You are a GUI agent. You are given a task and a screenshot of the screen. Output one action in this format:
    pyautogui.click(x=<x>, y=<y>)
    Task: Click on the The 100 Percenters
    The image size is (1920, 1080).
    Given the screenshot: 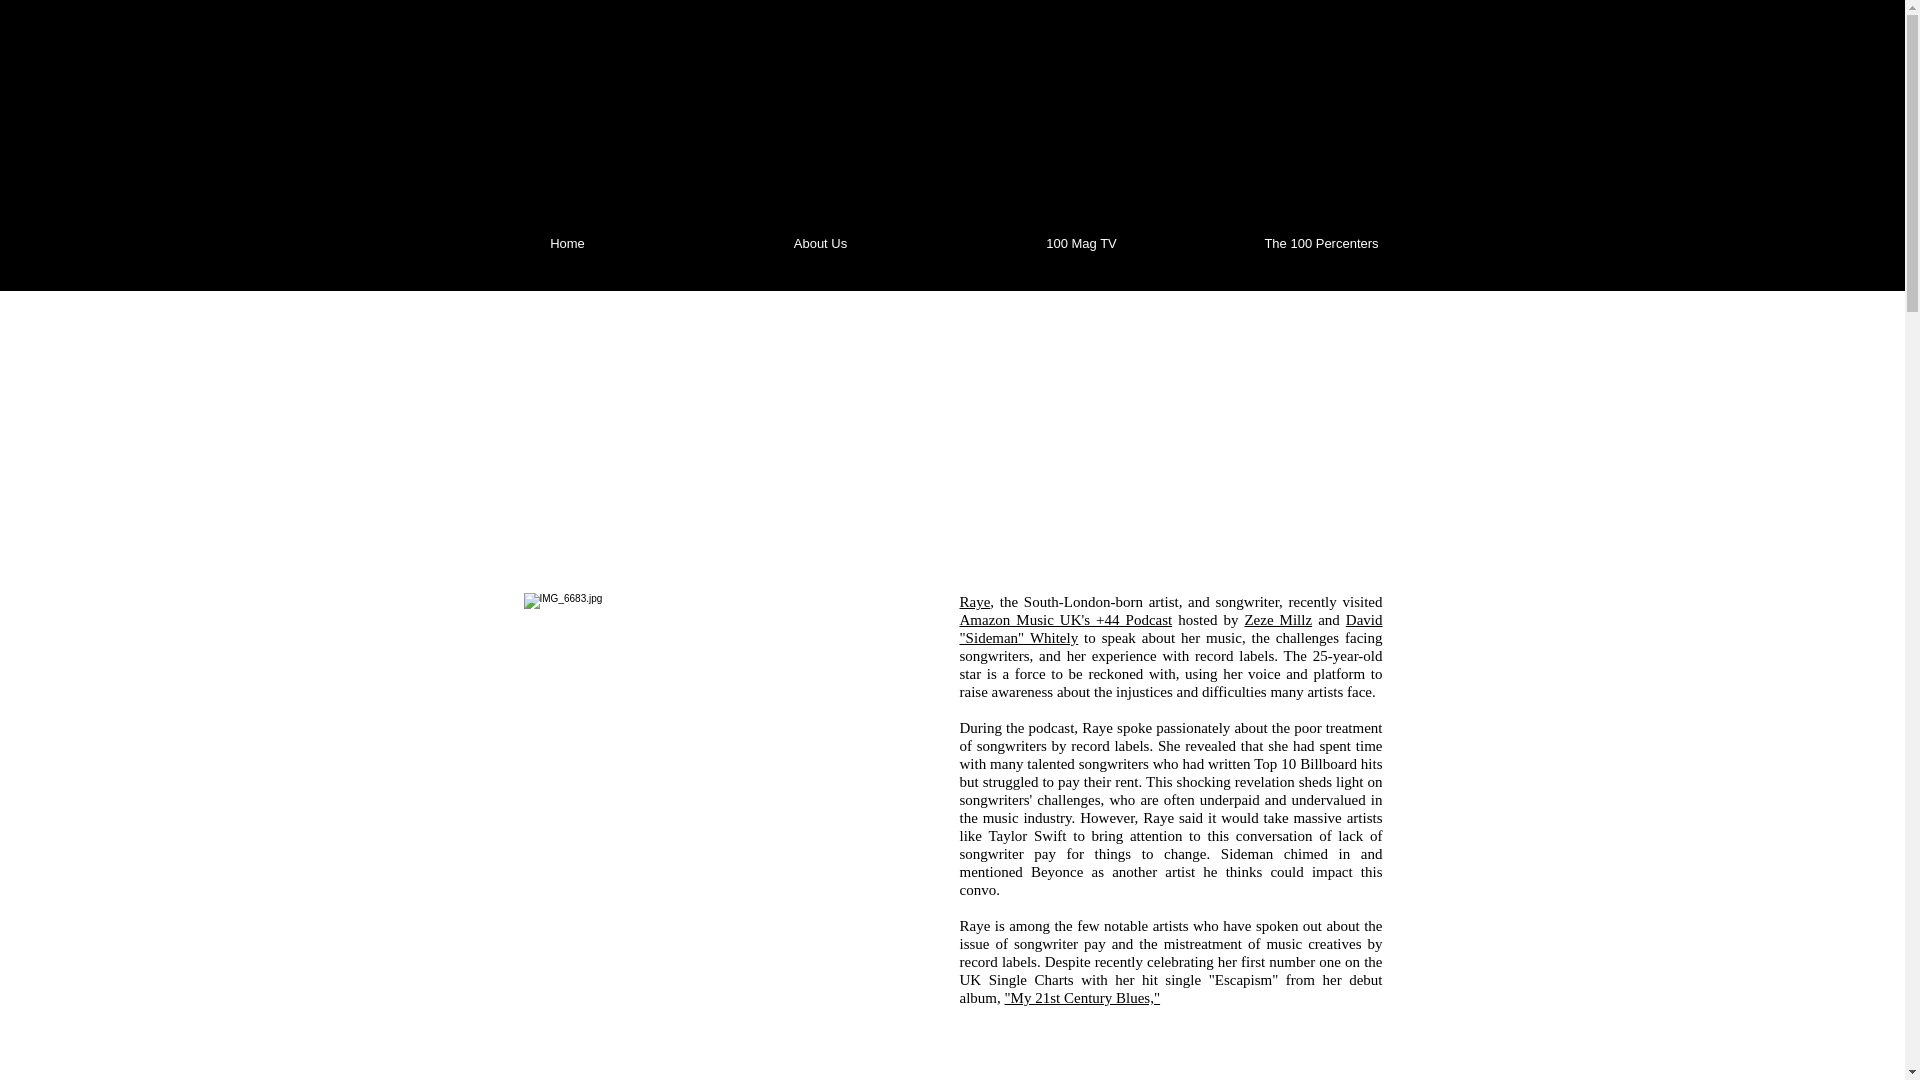 What is the action you would take?
    pyautogui.click(x=1324, y=244)
    